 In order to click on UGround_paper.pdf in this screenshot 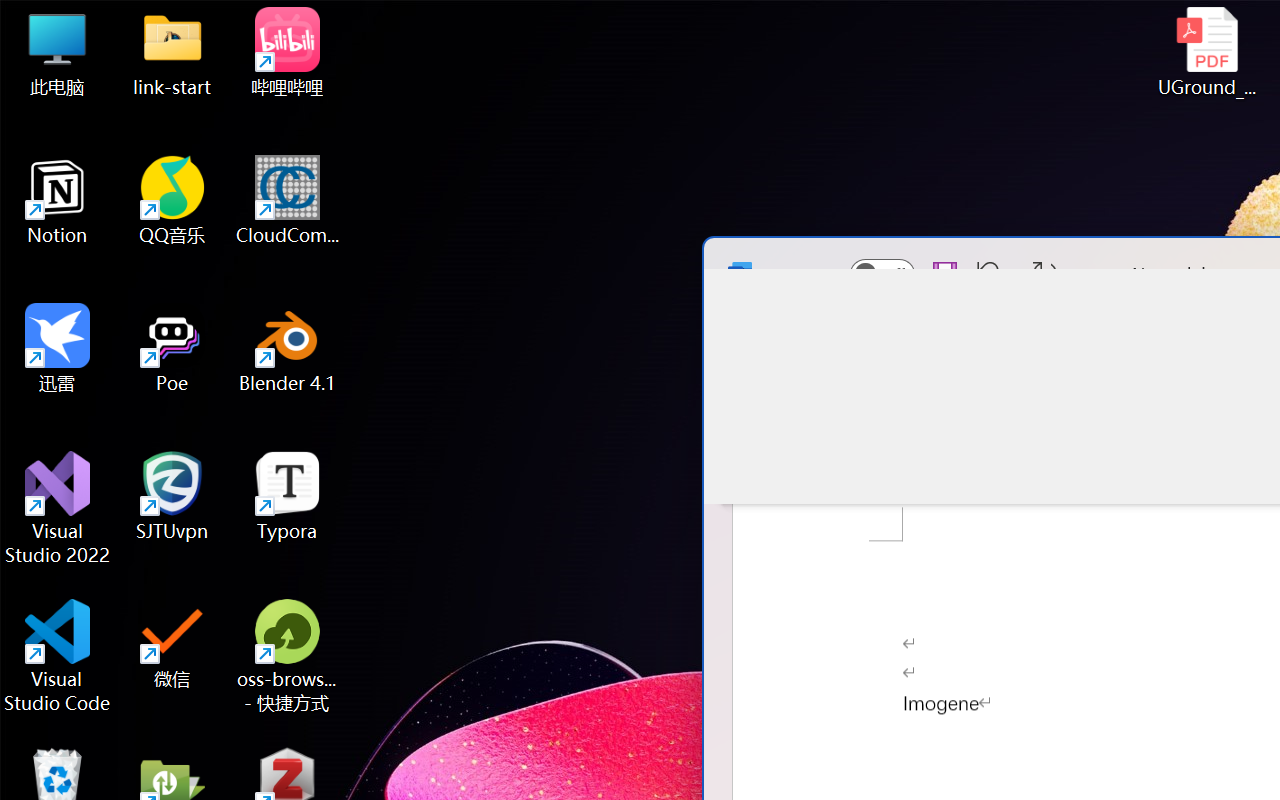, I will do `click(1206, 52)`.